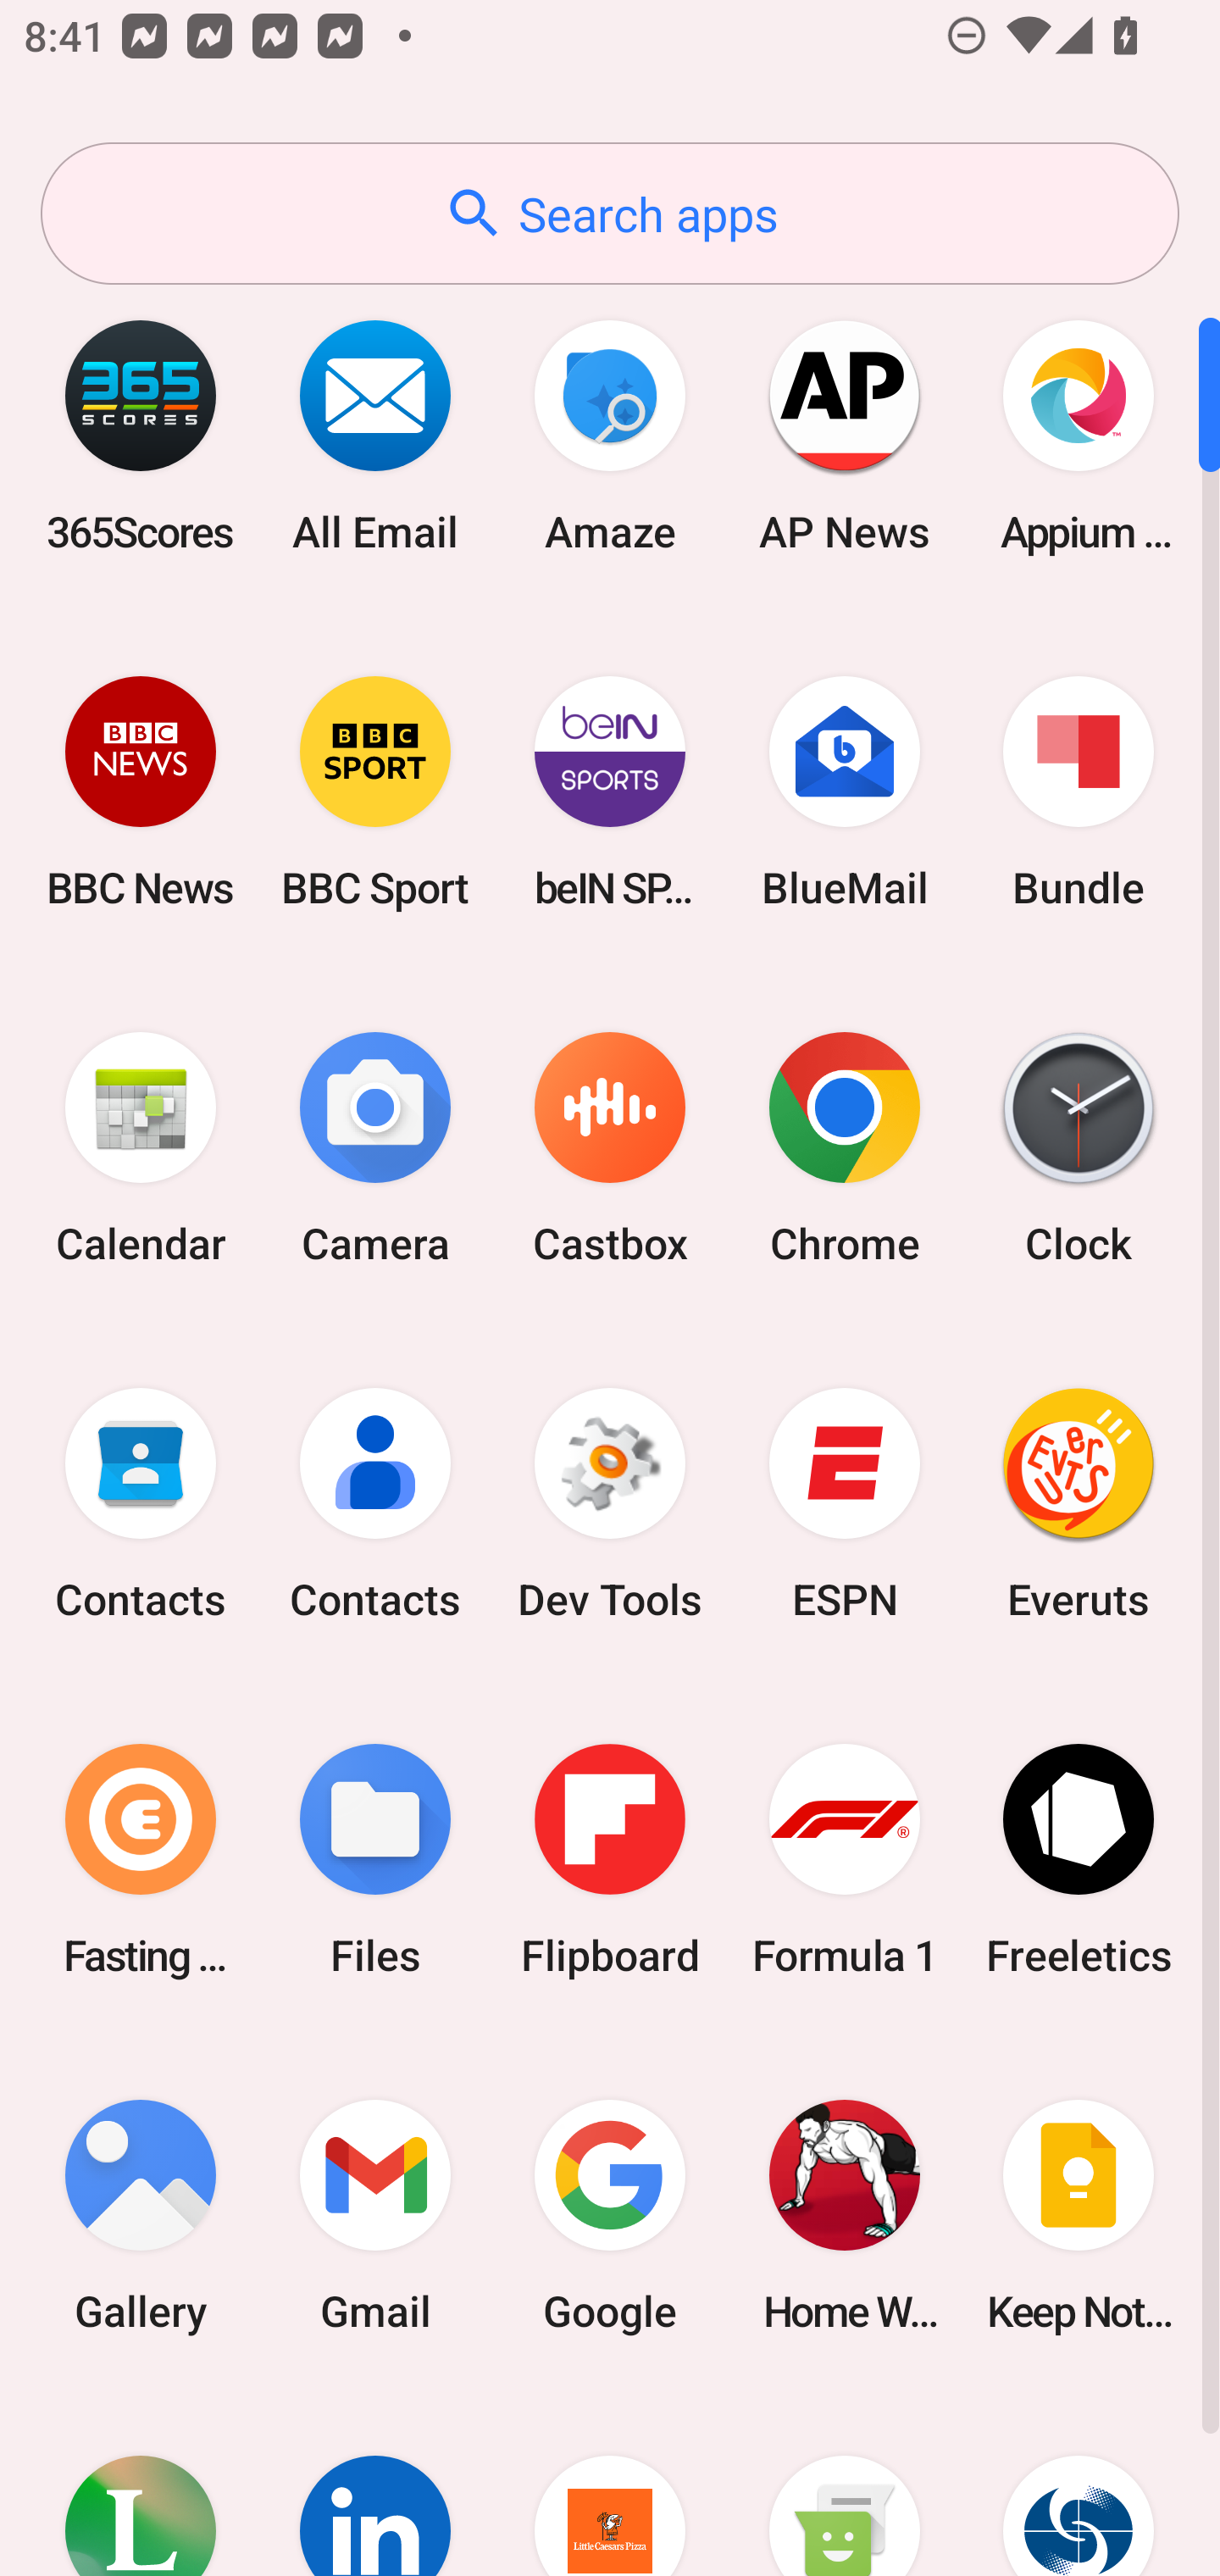 This screenshot has width=1220, height=2576. What do you see at coordinates (610, 214) in the screenshot?
I see `  Search apps` at bounding box center [610, 214].